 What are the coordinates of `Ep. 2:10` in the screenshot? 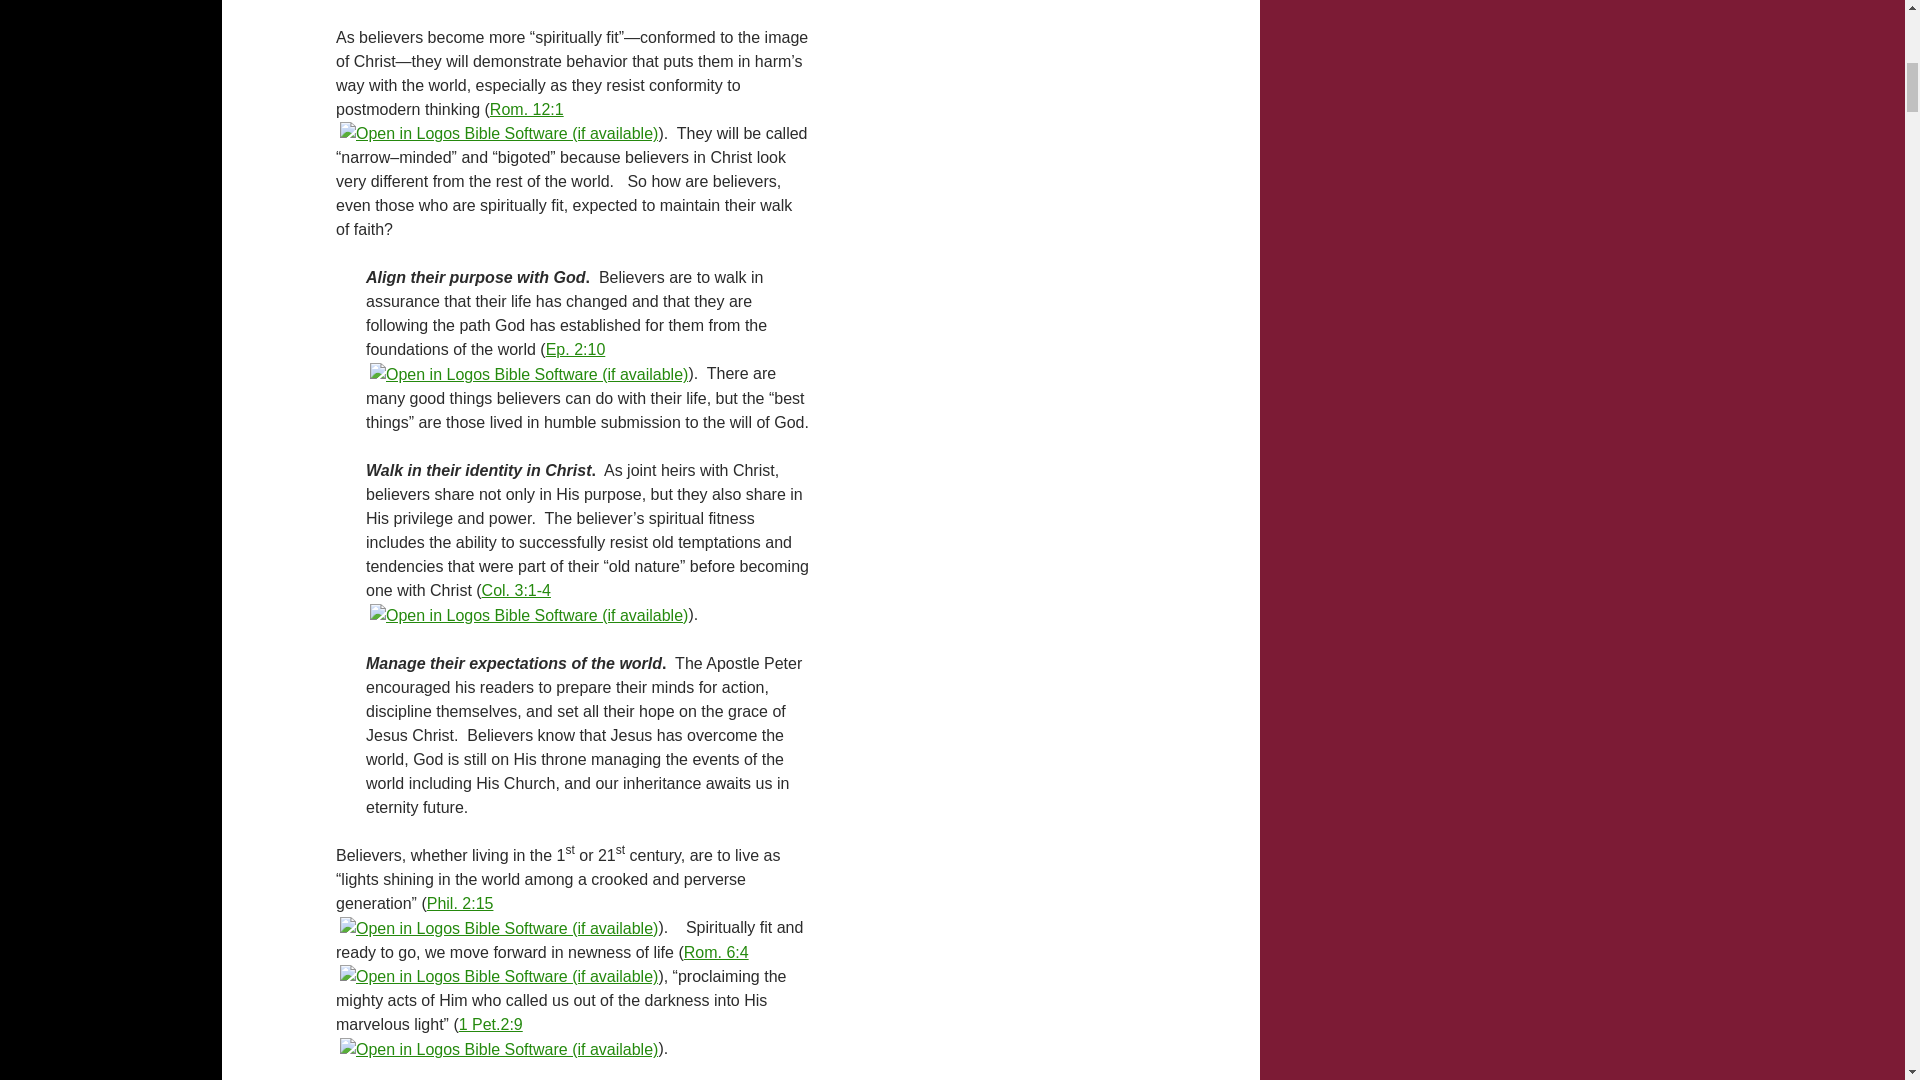 It's located at (576, 349).